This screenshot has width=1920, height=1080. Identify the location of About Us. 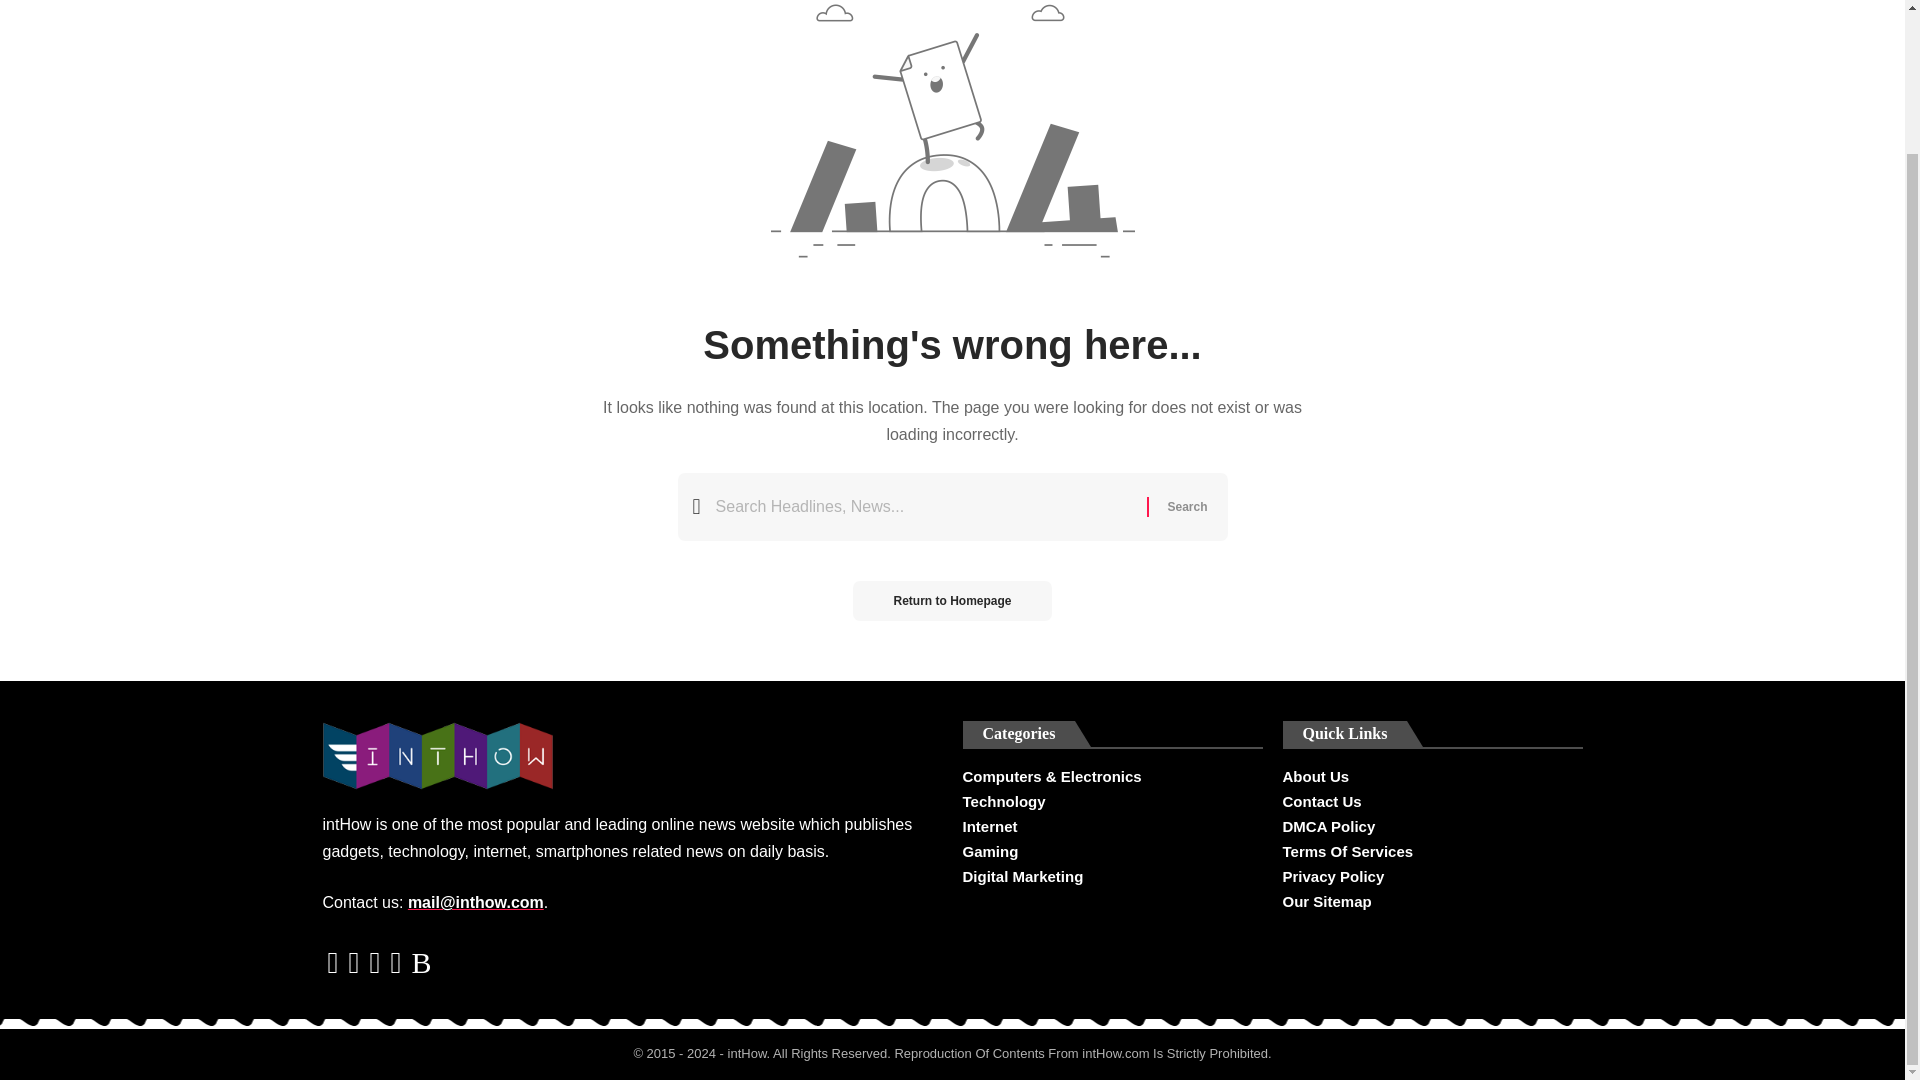
(1432, 778).